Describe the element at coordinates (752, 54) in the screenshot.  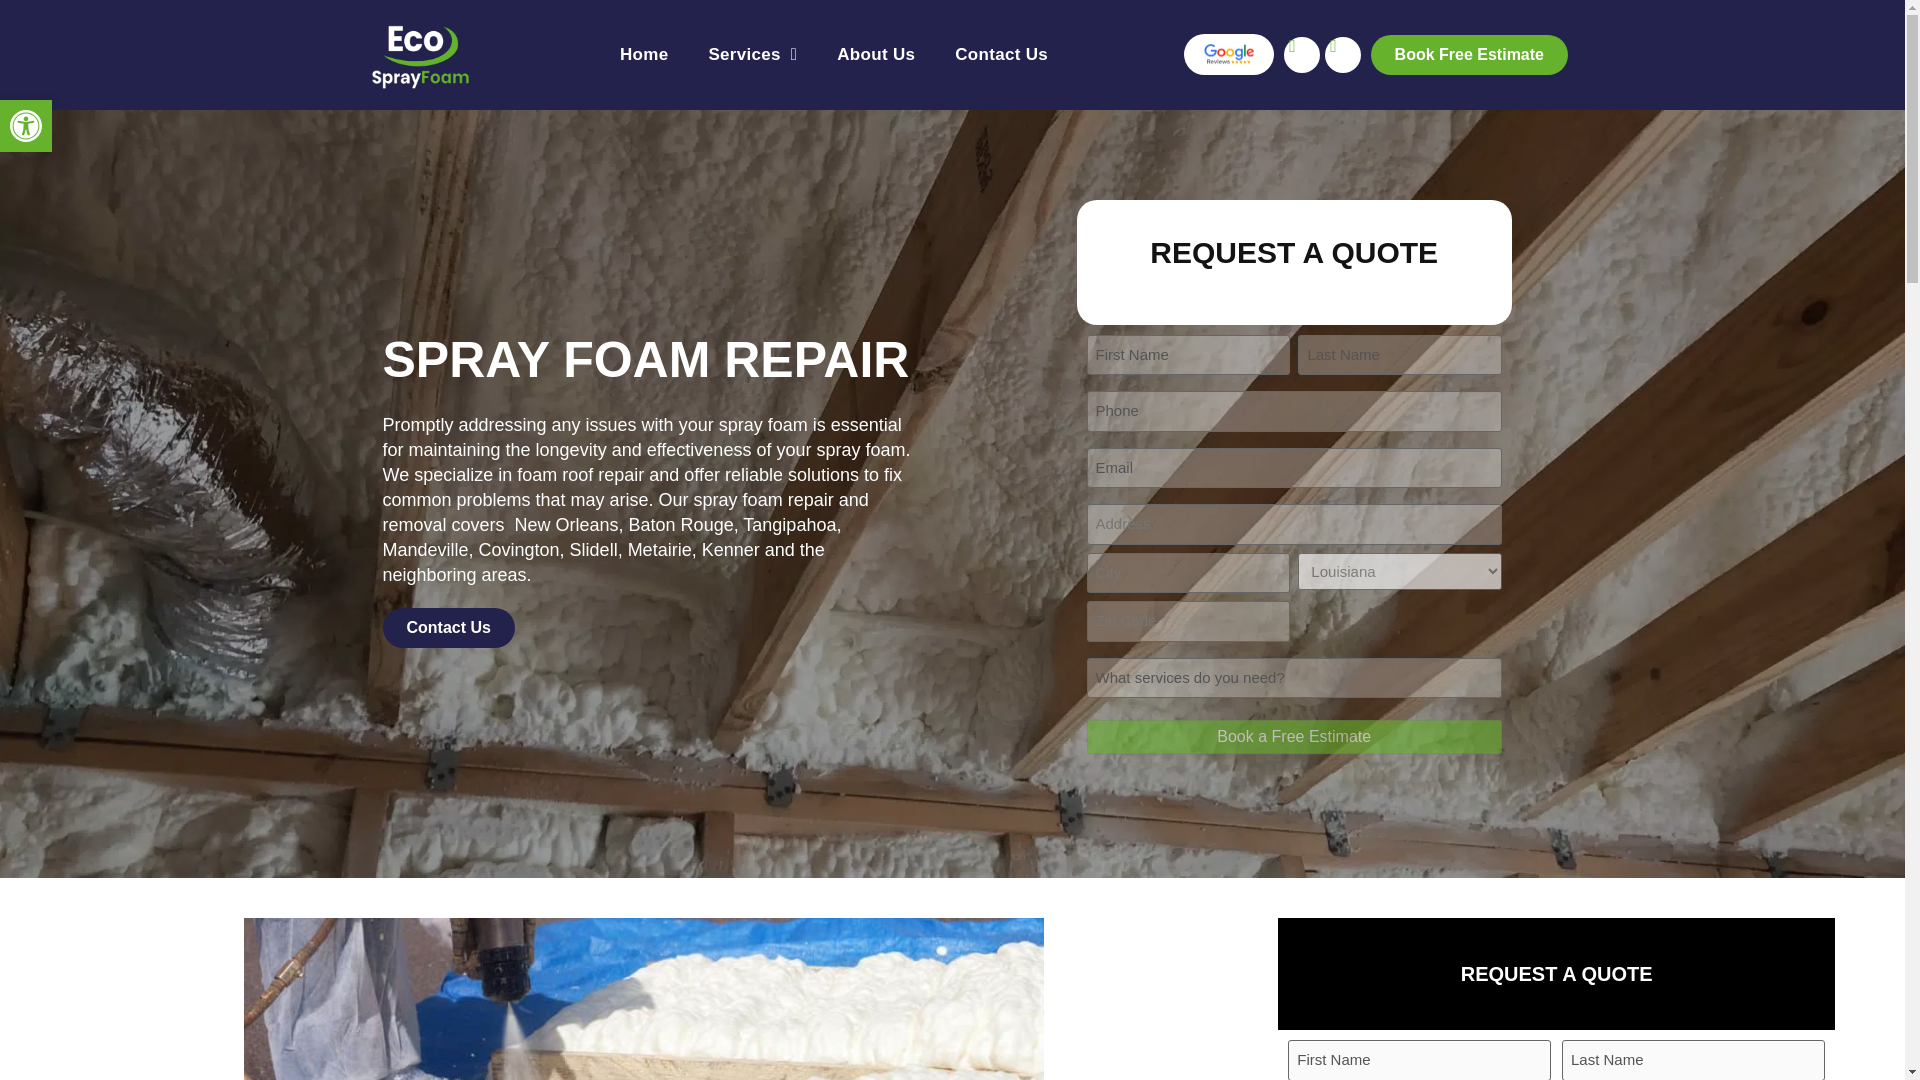
I see `Services` at that location.